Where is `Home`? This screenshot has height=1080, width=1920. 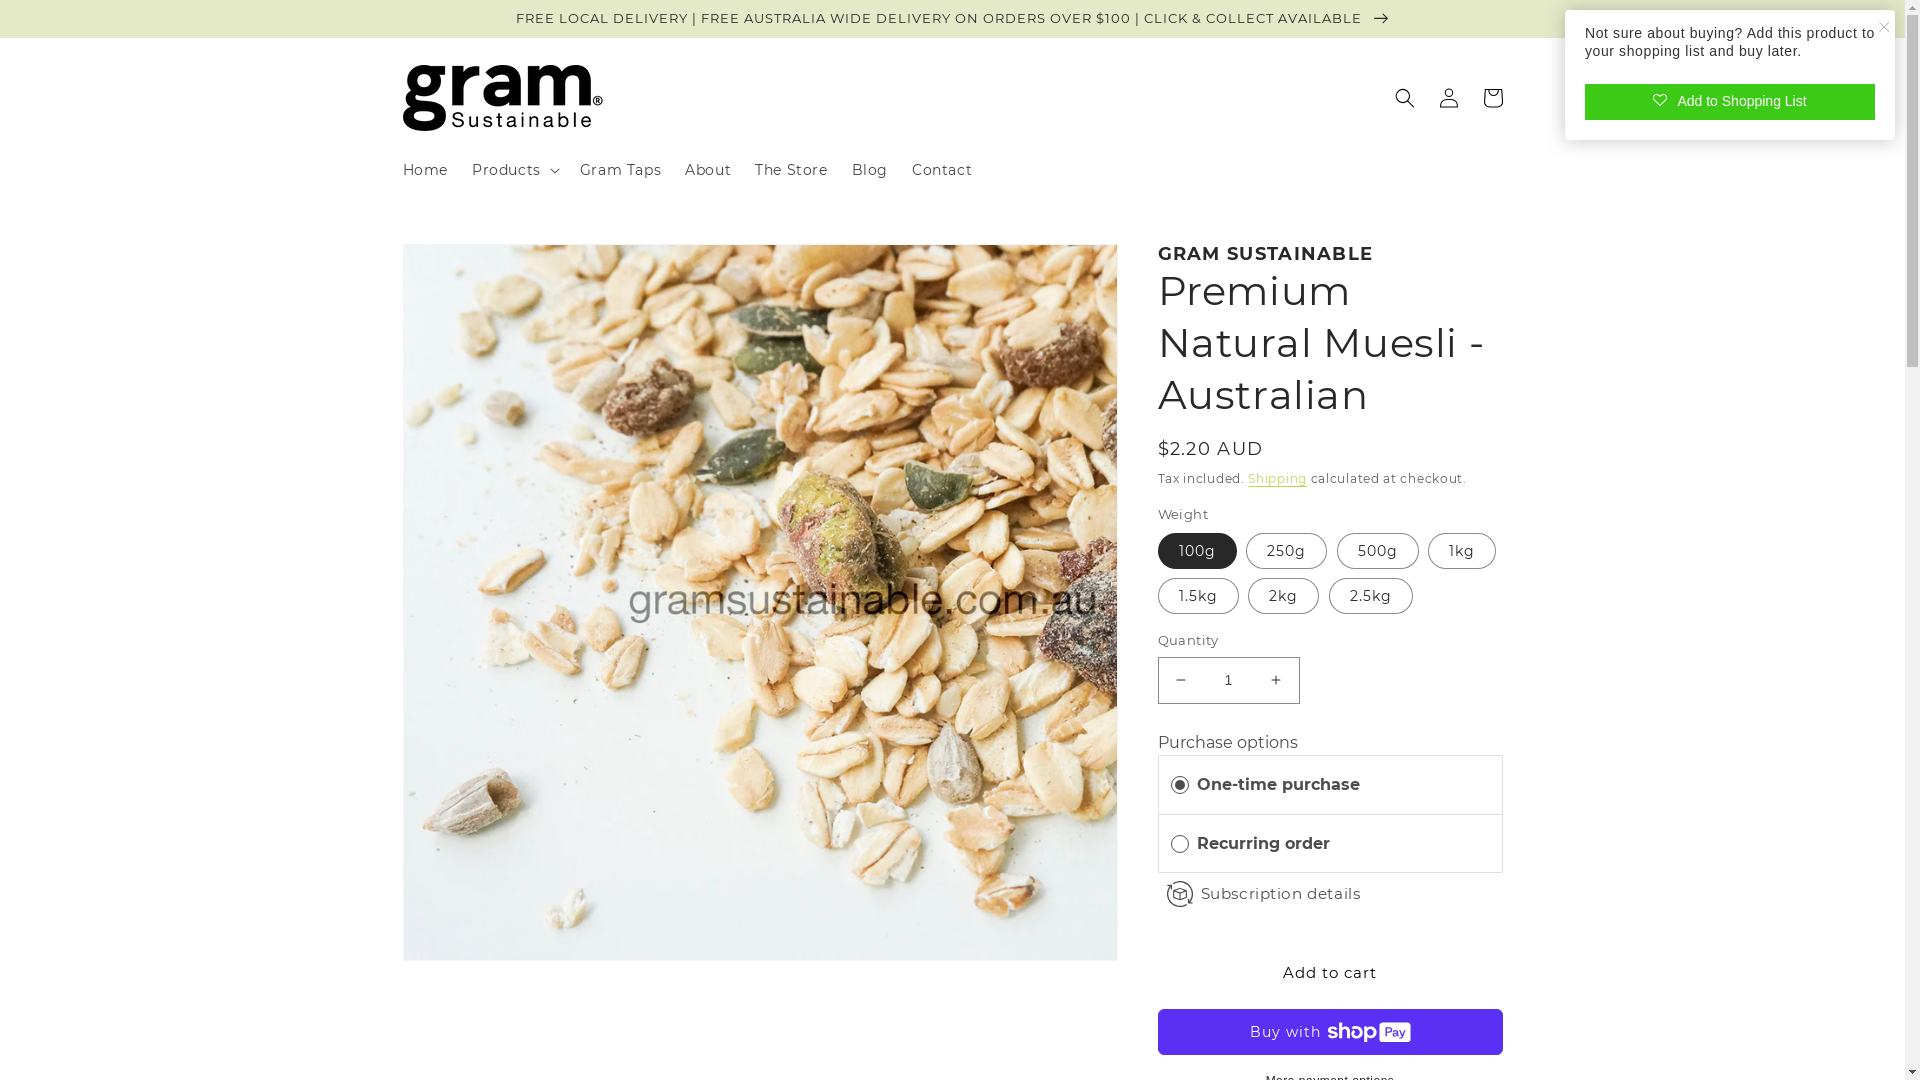 Home is located at coordinates (424, 170).